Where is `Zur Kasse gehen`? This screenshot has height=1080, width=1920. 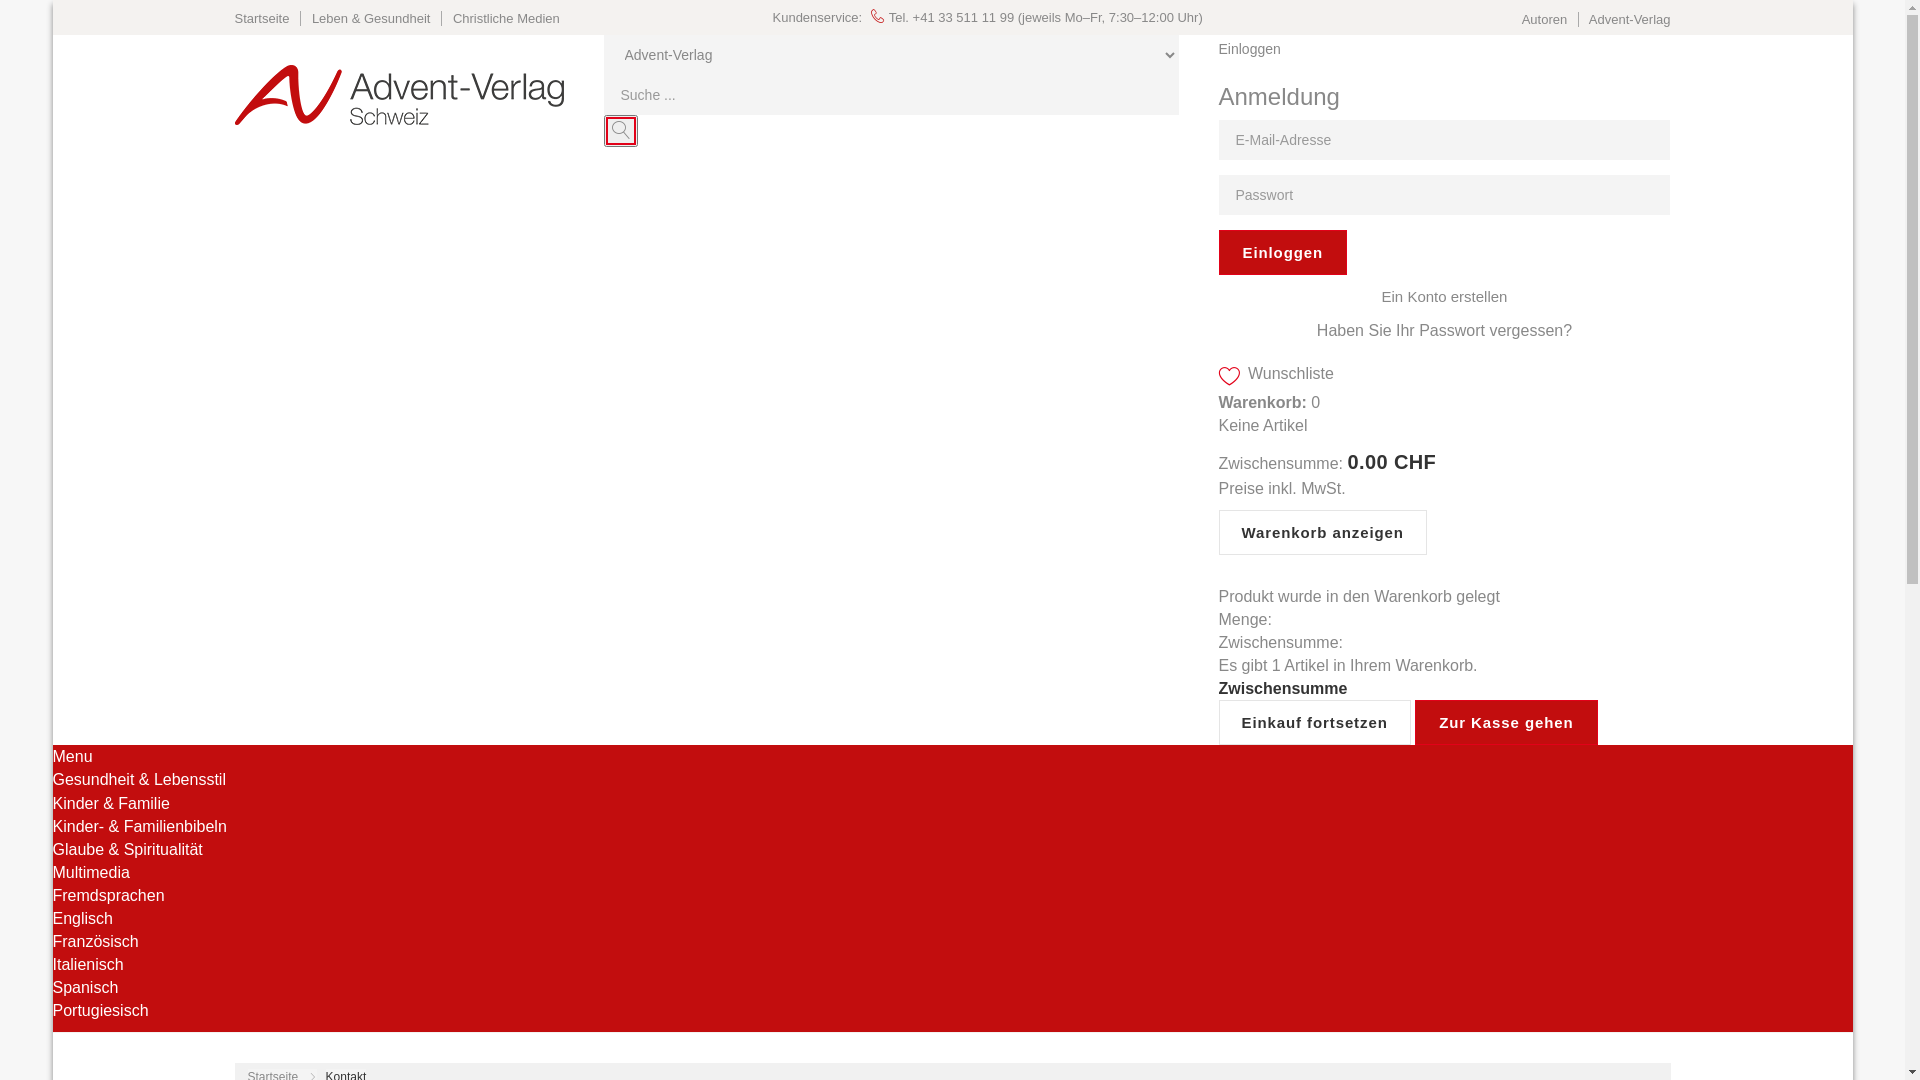
Zur Kasse gehen is located at coordinates (1506, 722).